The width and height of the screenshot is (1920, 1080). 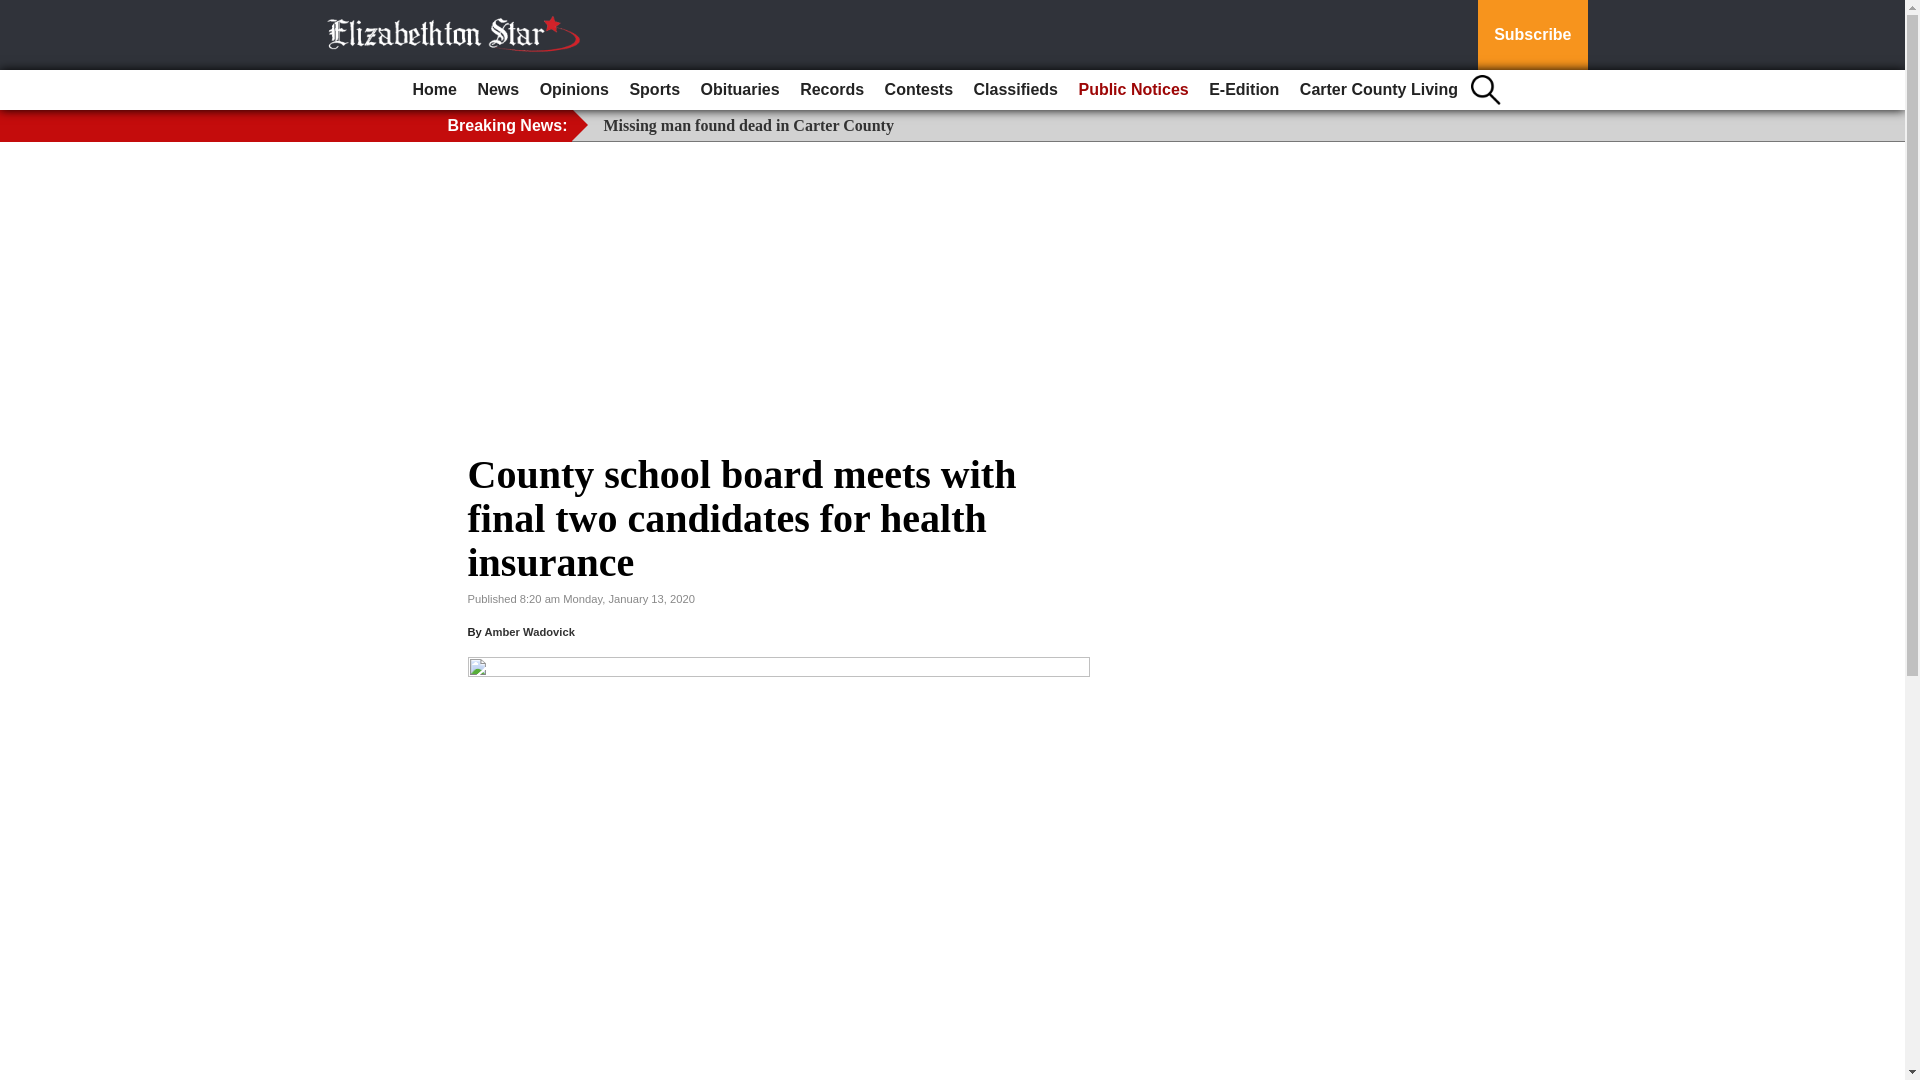 What do you see at coordinates (919, 90) in the screenshot?
I see `Contests` at bounding box center [919, 90].